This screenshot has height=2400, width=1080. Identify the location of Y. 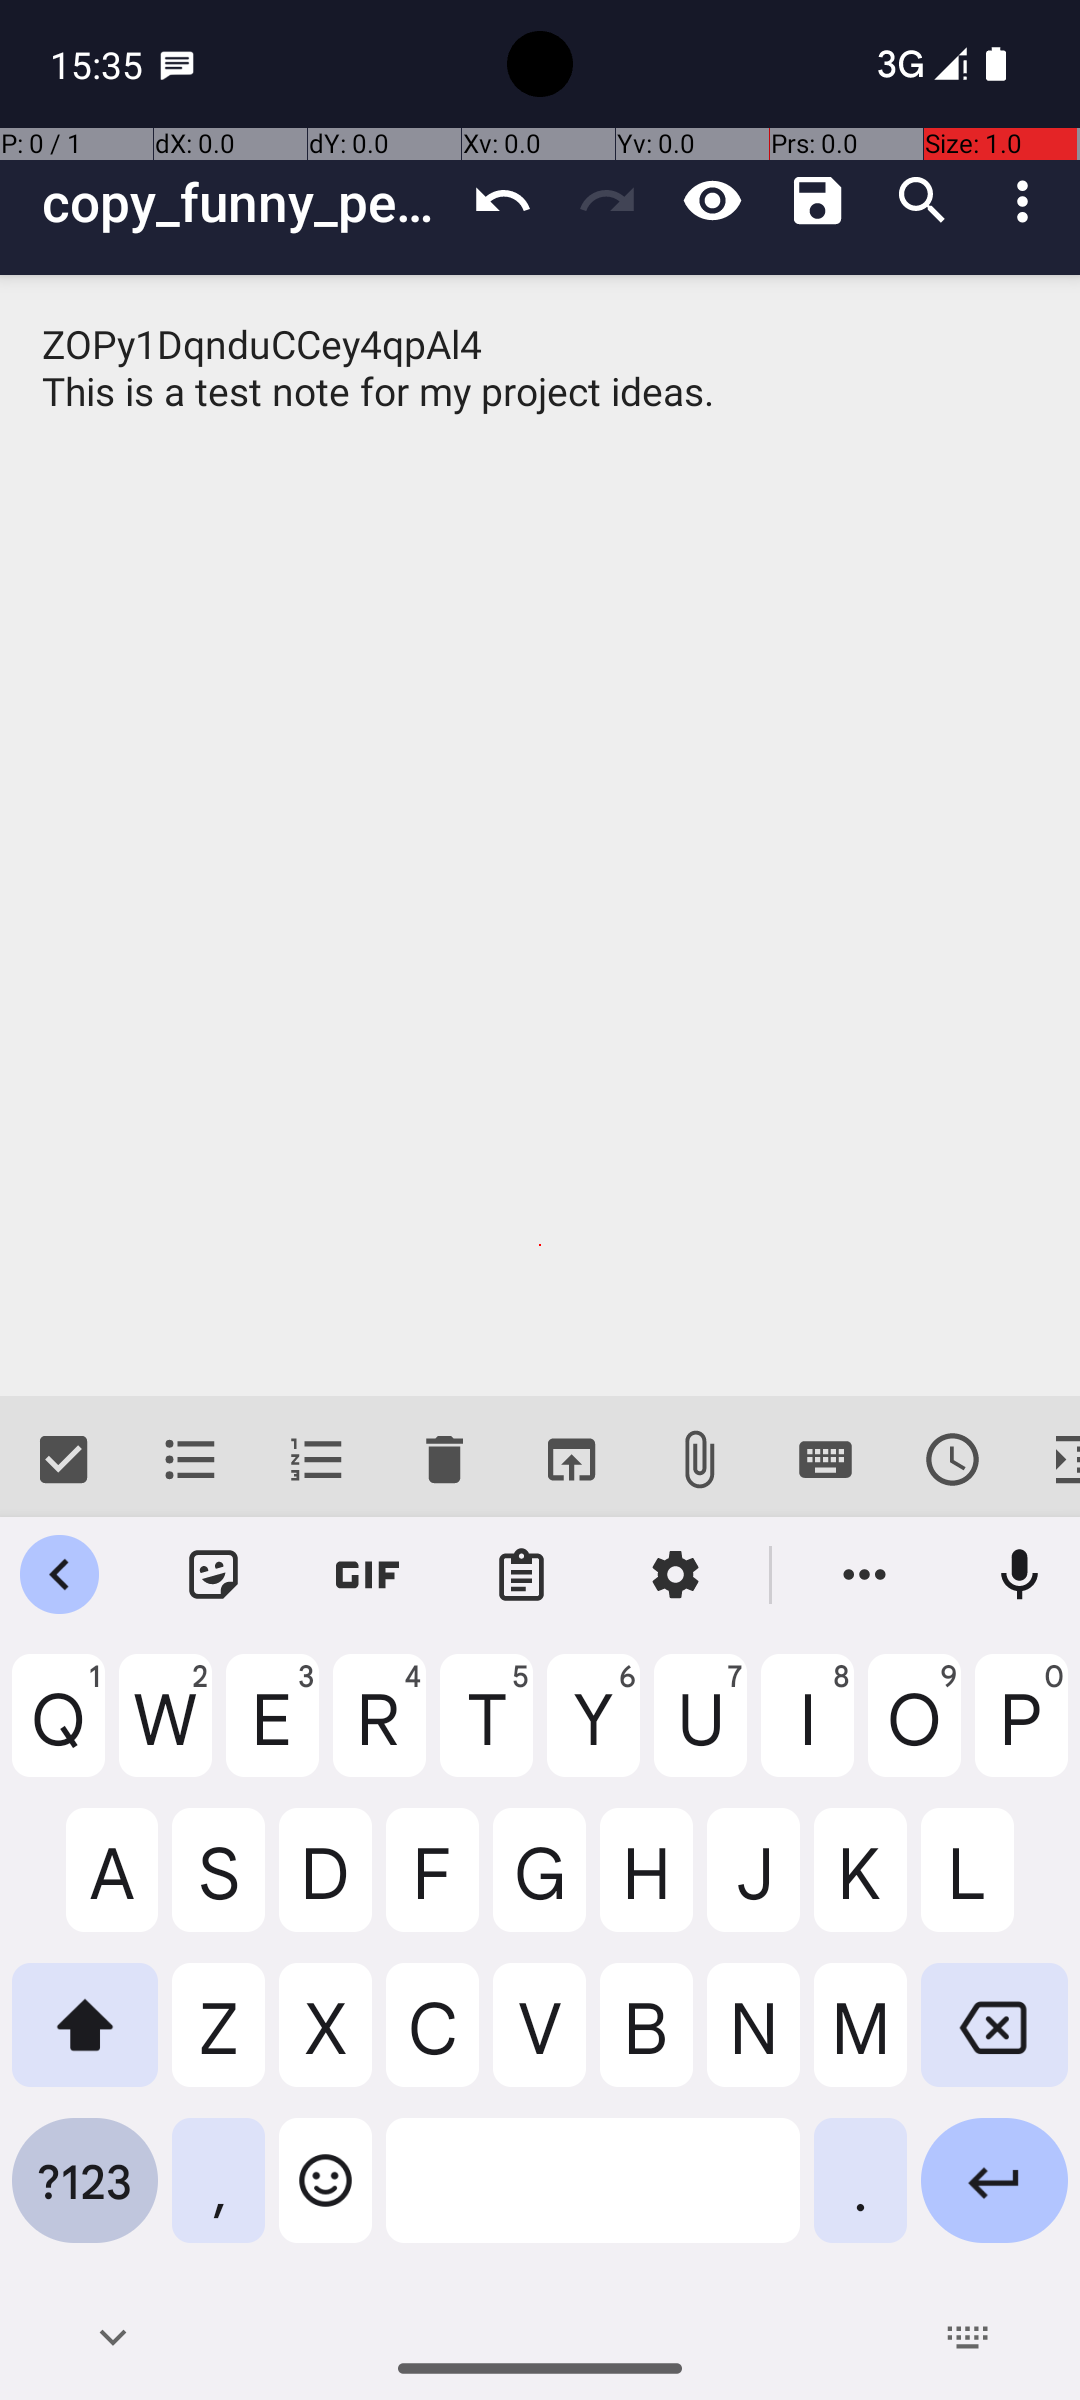
(594, 1731).